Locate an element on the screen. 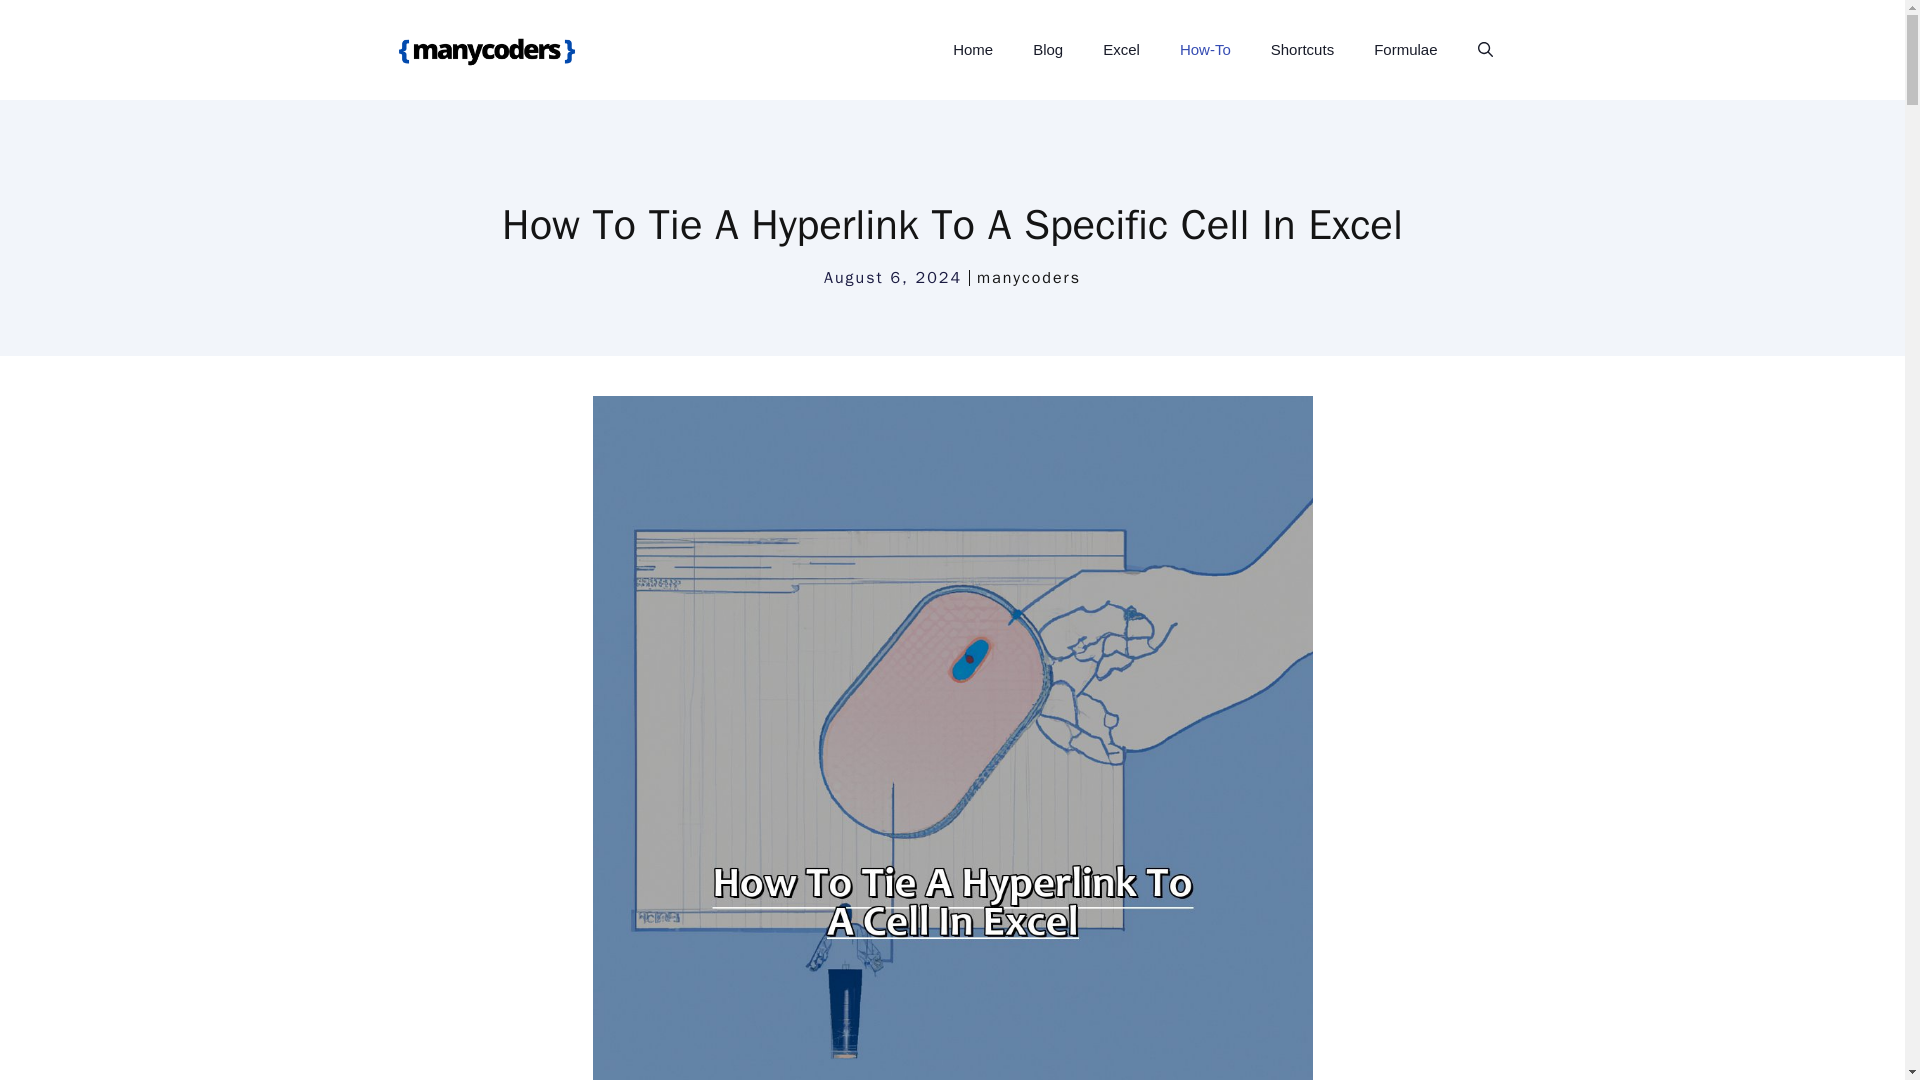  How-To is located at coordinates (1205, 50).